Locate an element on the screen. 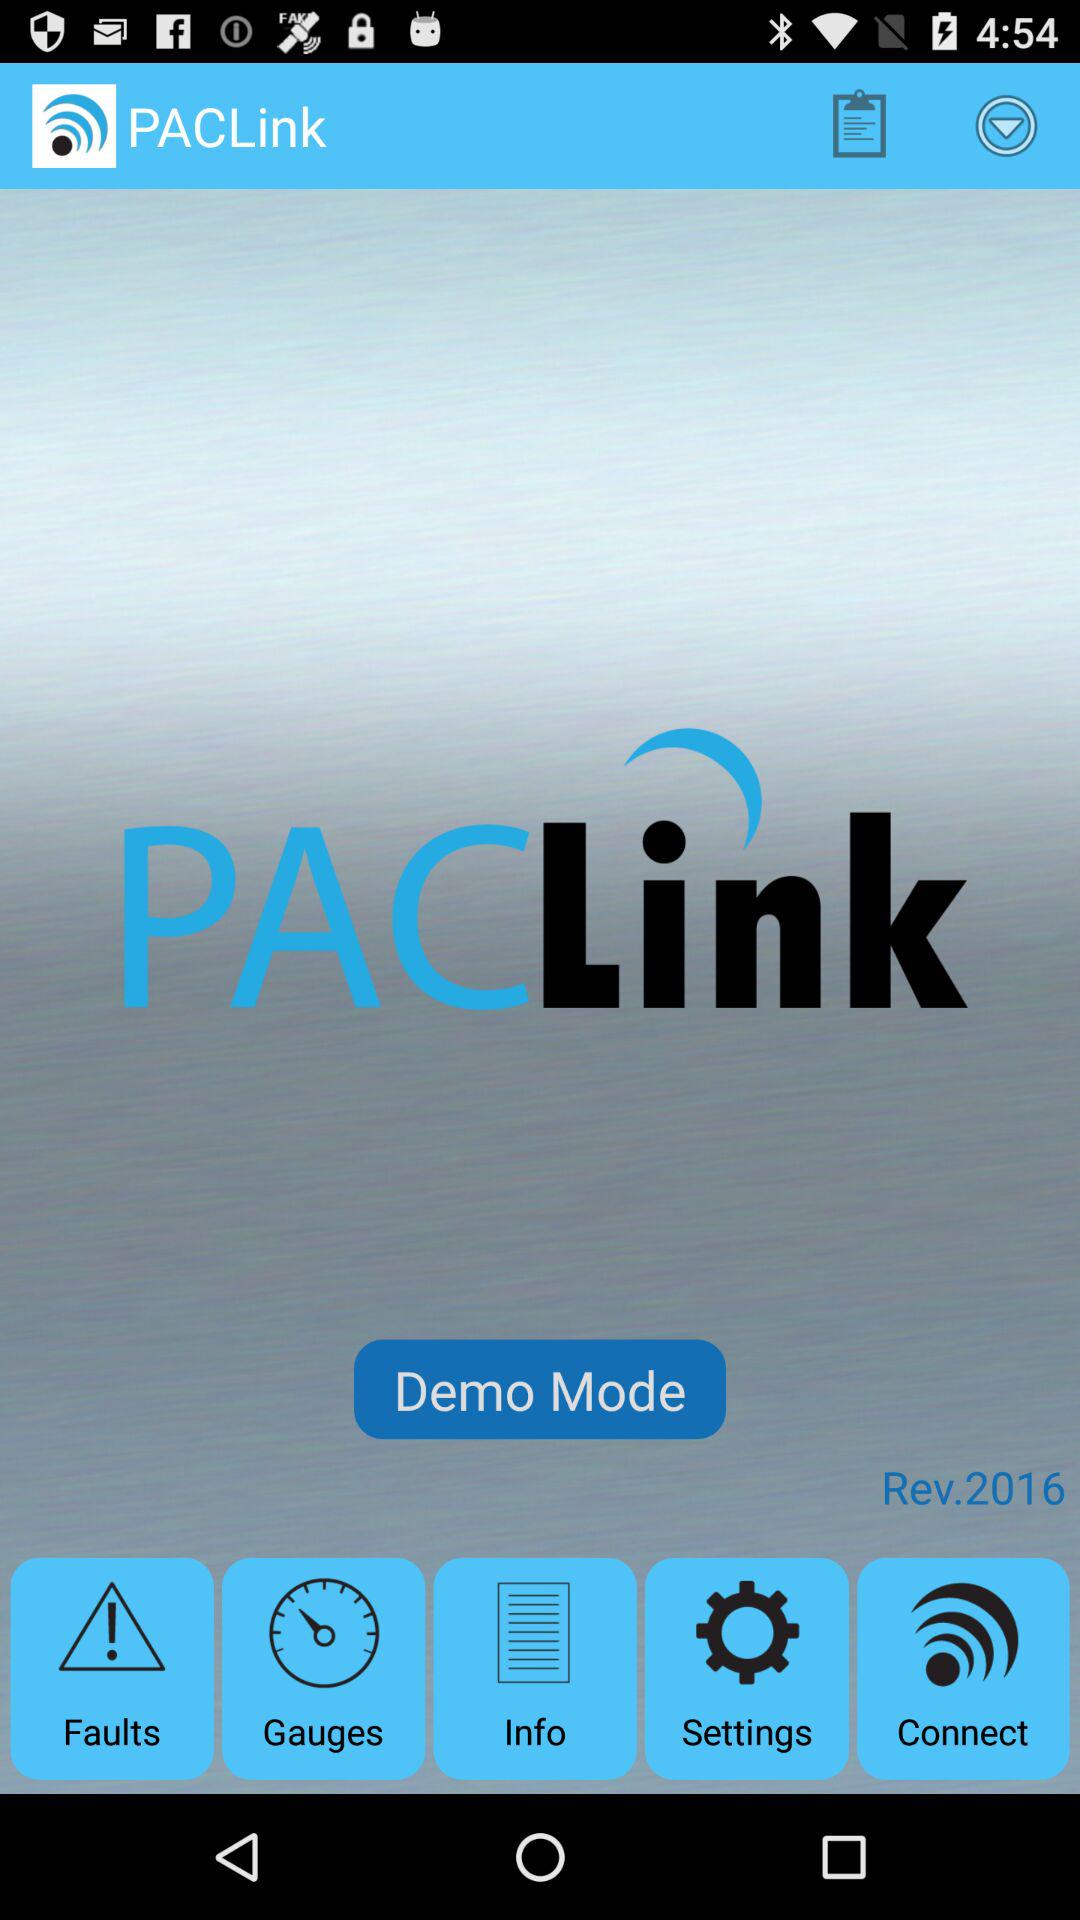 This screenshot has height=1920, width=1080. tap the settings icon is located at coordinates (746, 1668).